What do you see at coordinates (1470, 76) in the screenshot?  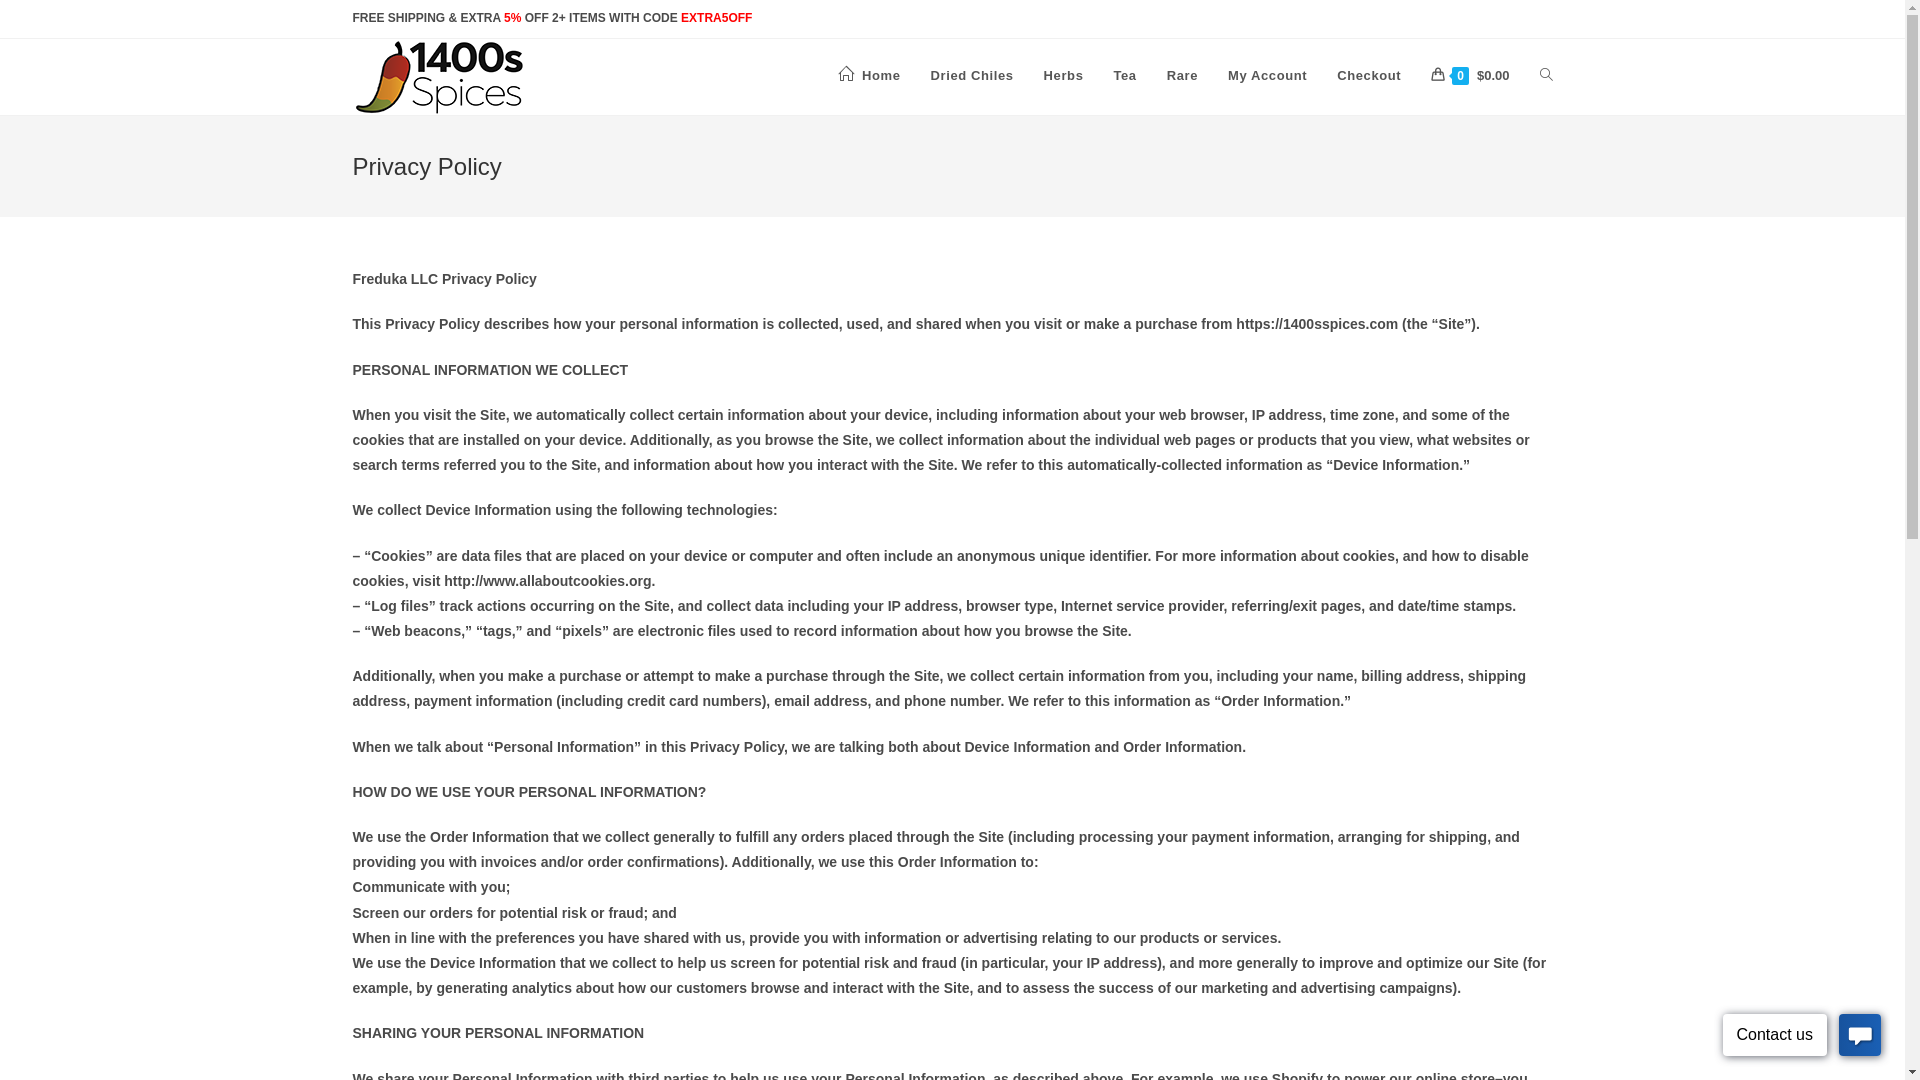 I see `0$0.00` at bounding box center [1470, 76].